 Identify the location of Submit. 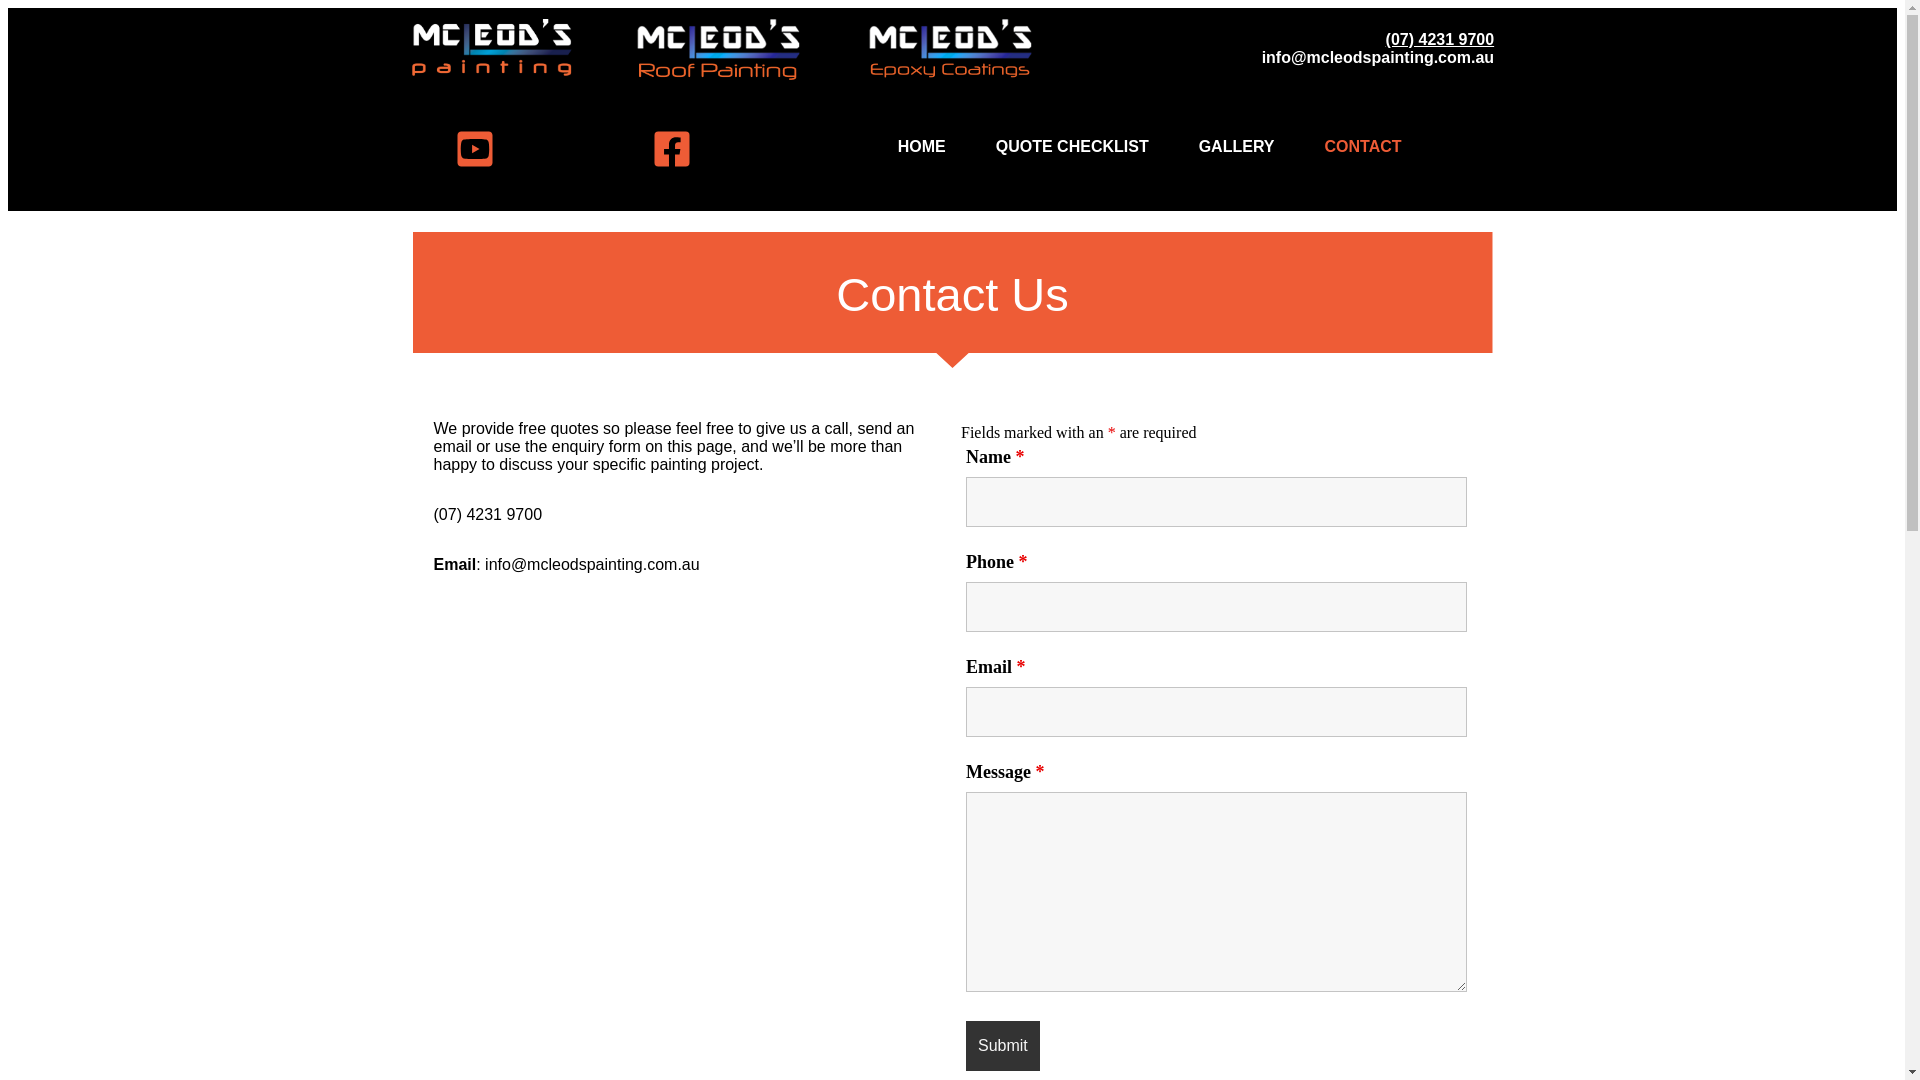
(1003, 1046).